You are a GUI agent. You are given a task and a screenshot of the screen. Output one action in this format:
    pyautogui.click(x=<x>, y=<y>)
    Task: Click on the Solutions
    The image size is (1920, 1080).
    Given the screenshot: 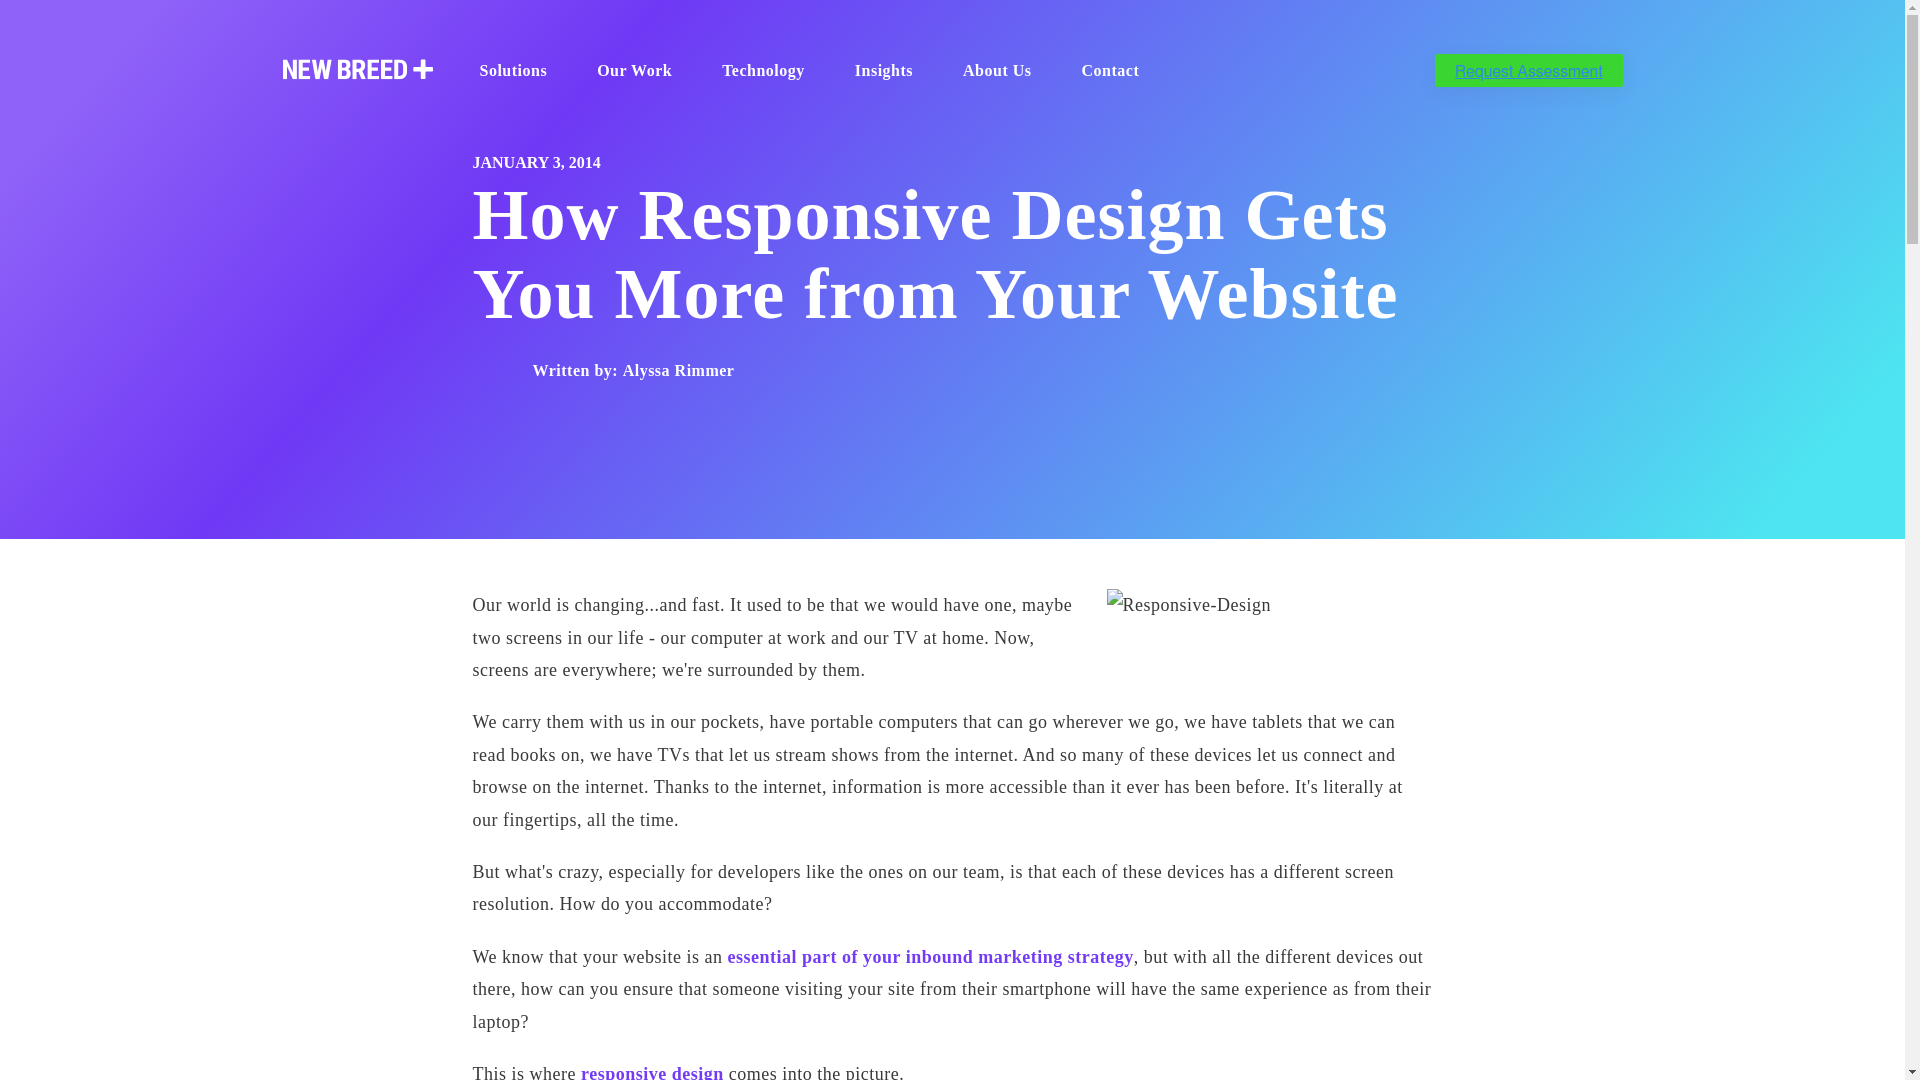 What is the action you would take?
    pyautogui.click(x=521, y=72)
    